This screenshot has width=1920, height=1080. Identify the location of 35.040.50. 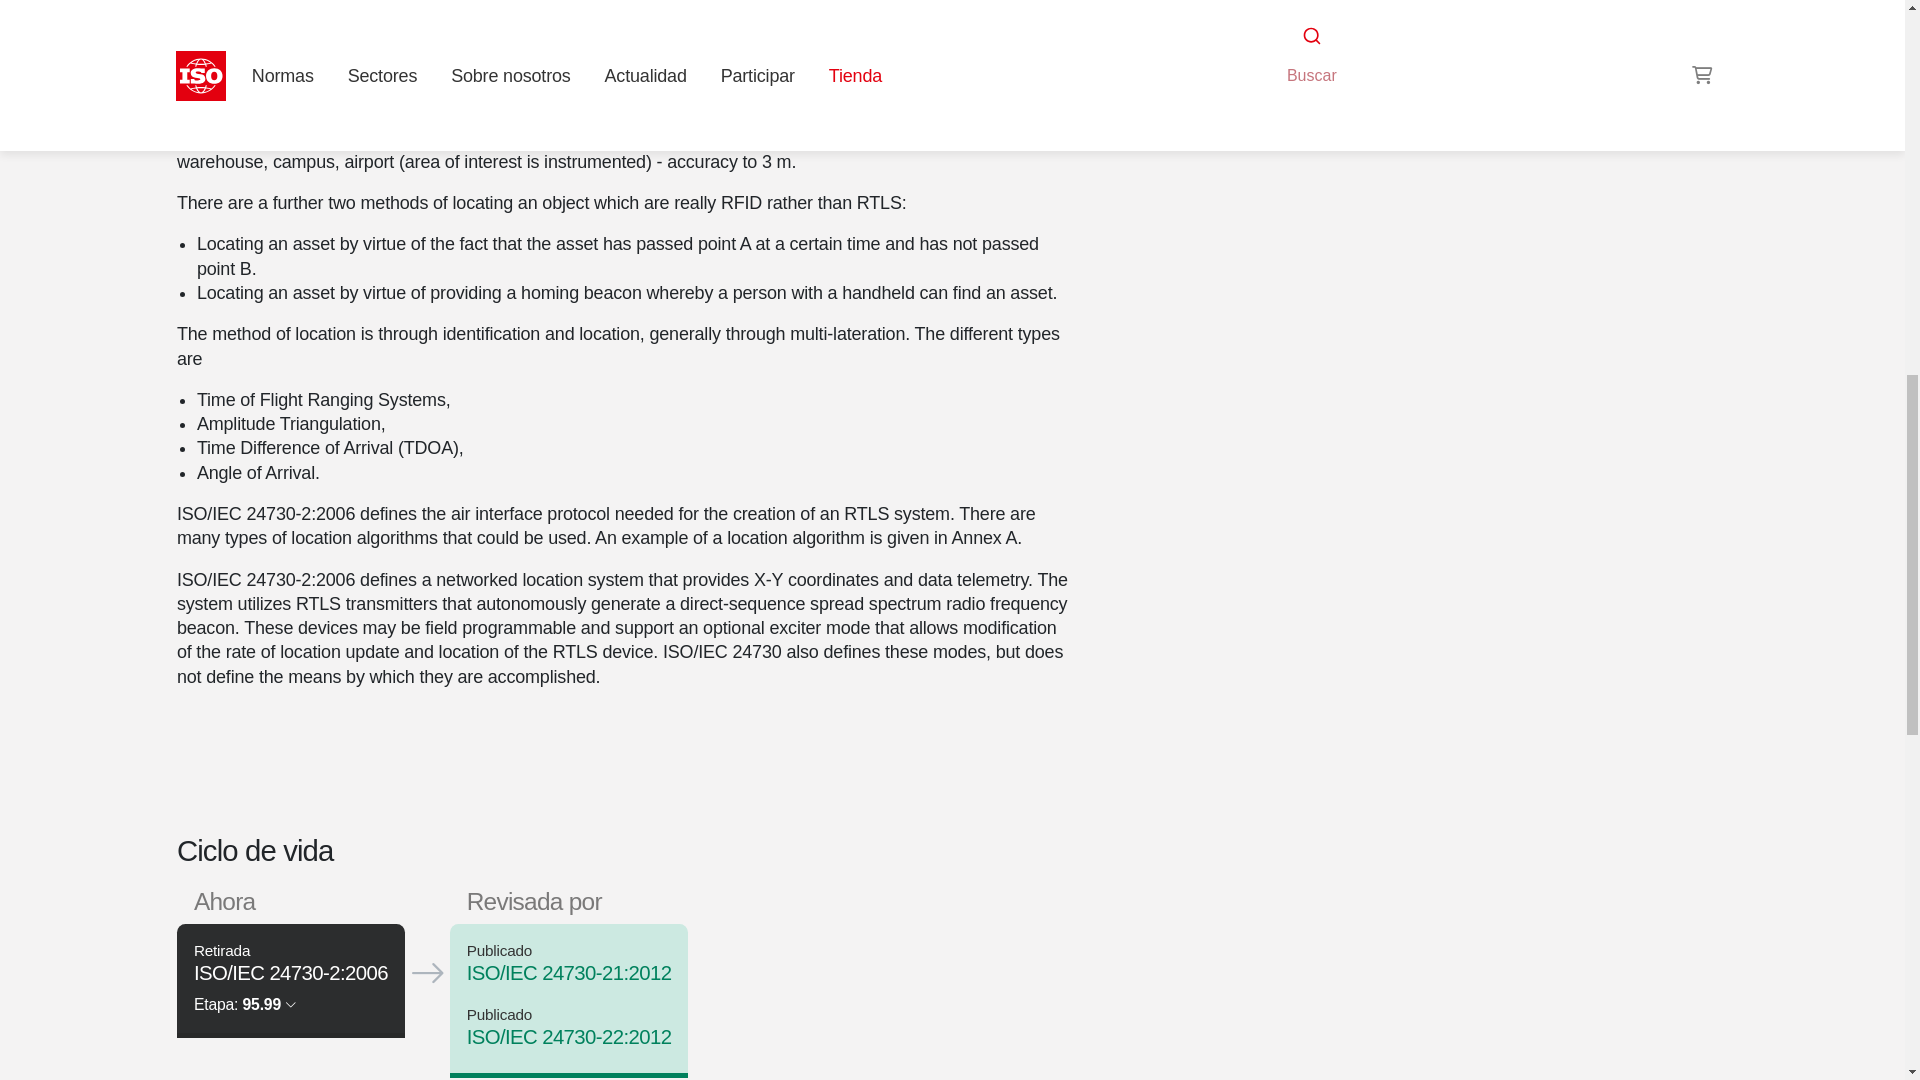
(1314, 12).